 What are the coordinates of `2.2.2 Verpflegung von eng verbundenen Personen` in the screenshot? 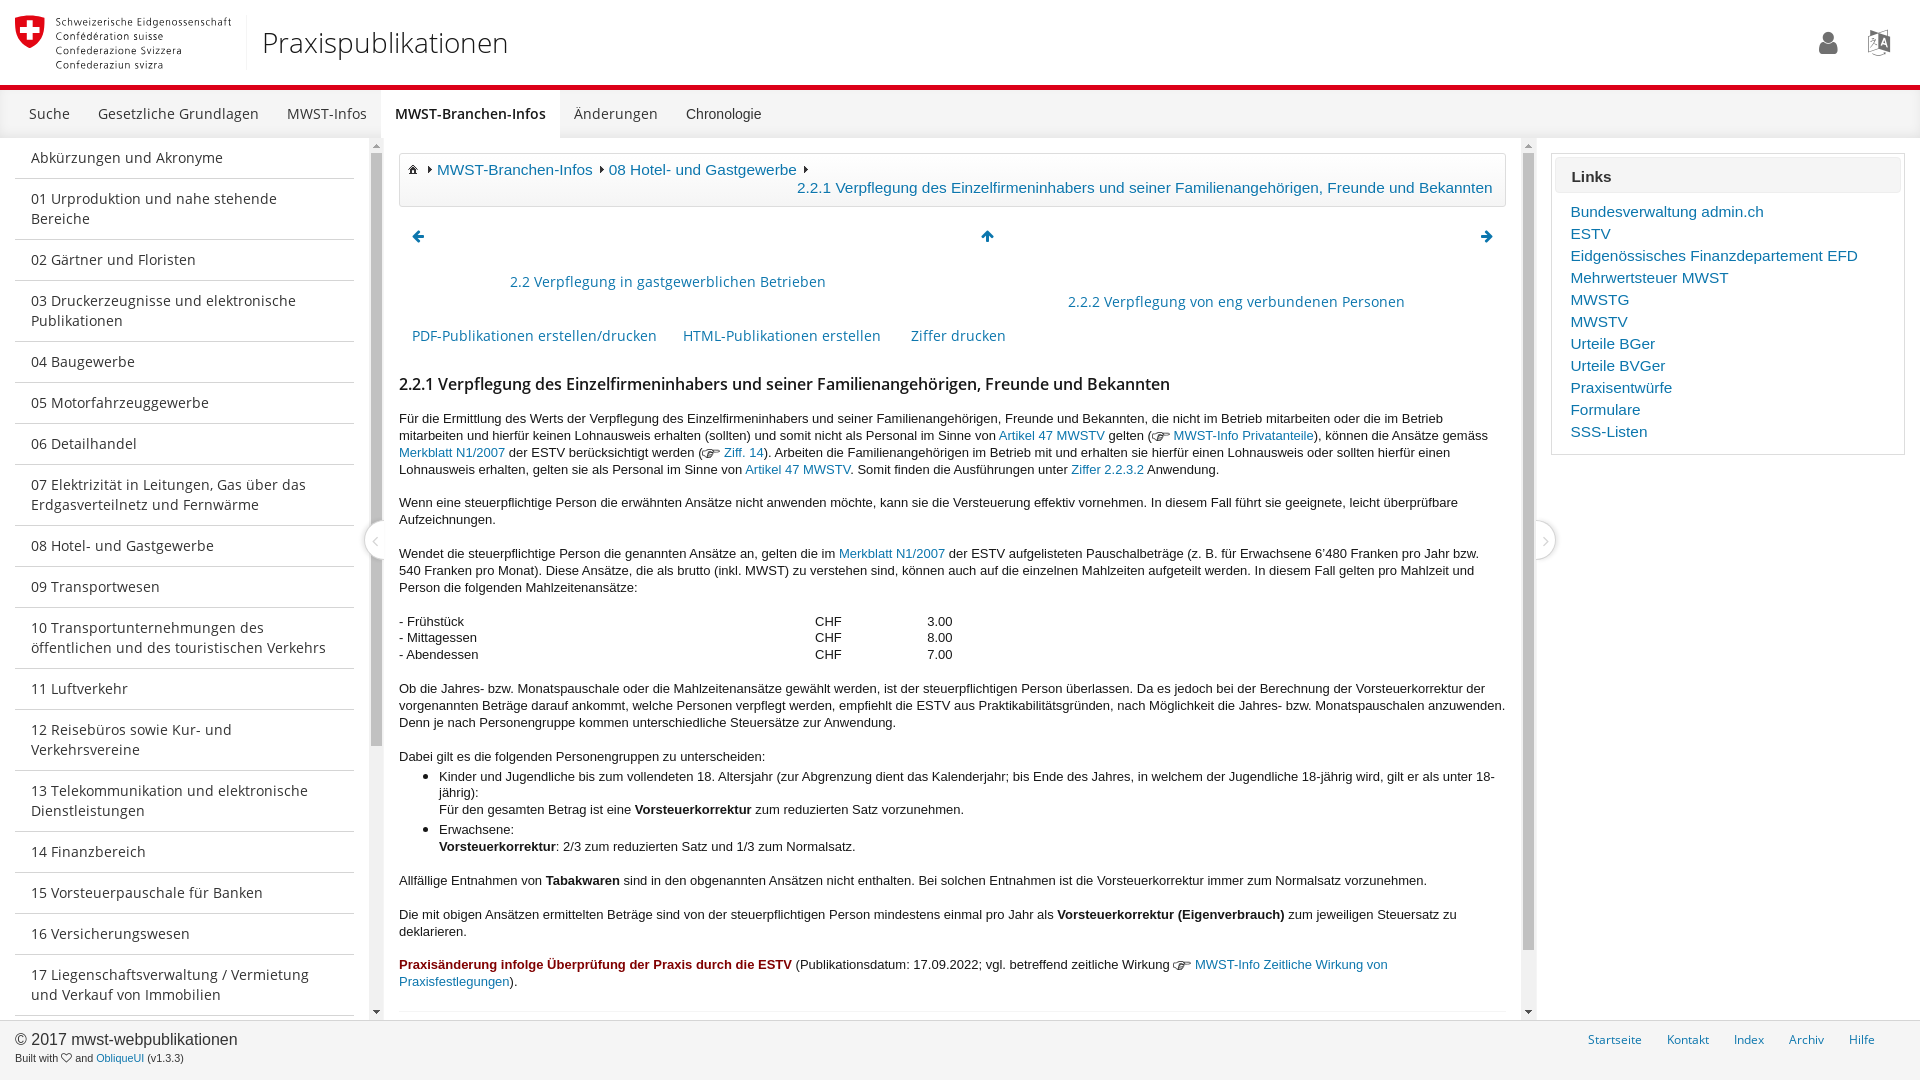 It's located at (1238, 302).